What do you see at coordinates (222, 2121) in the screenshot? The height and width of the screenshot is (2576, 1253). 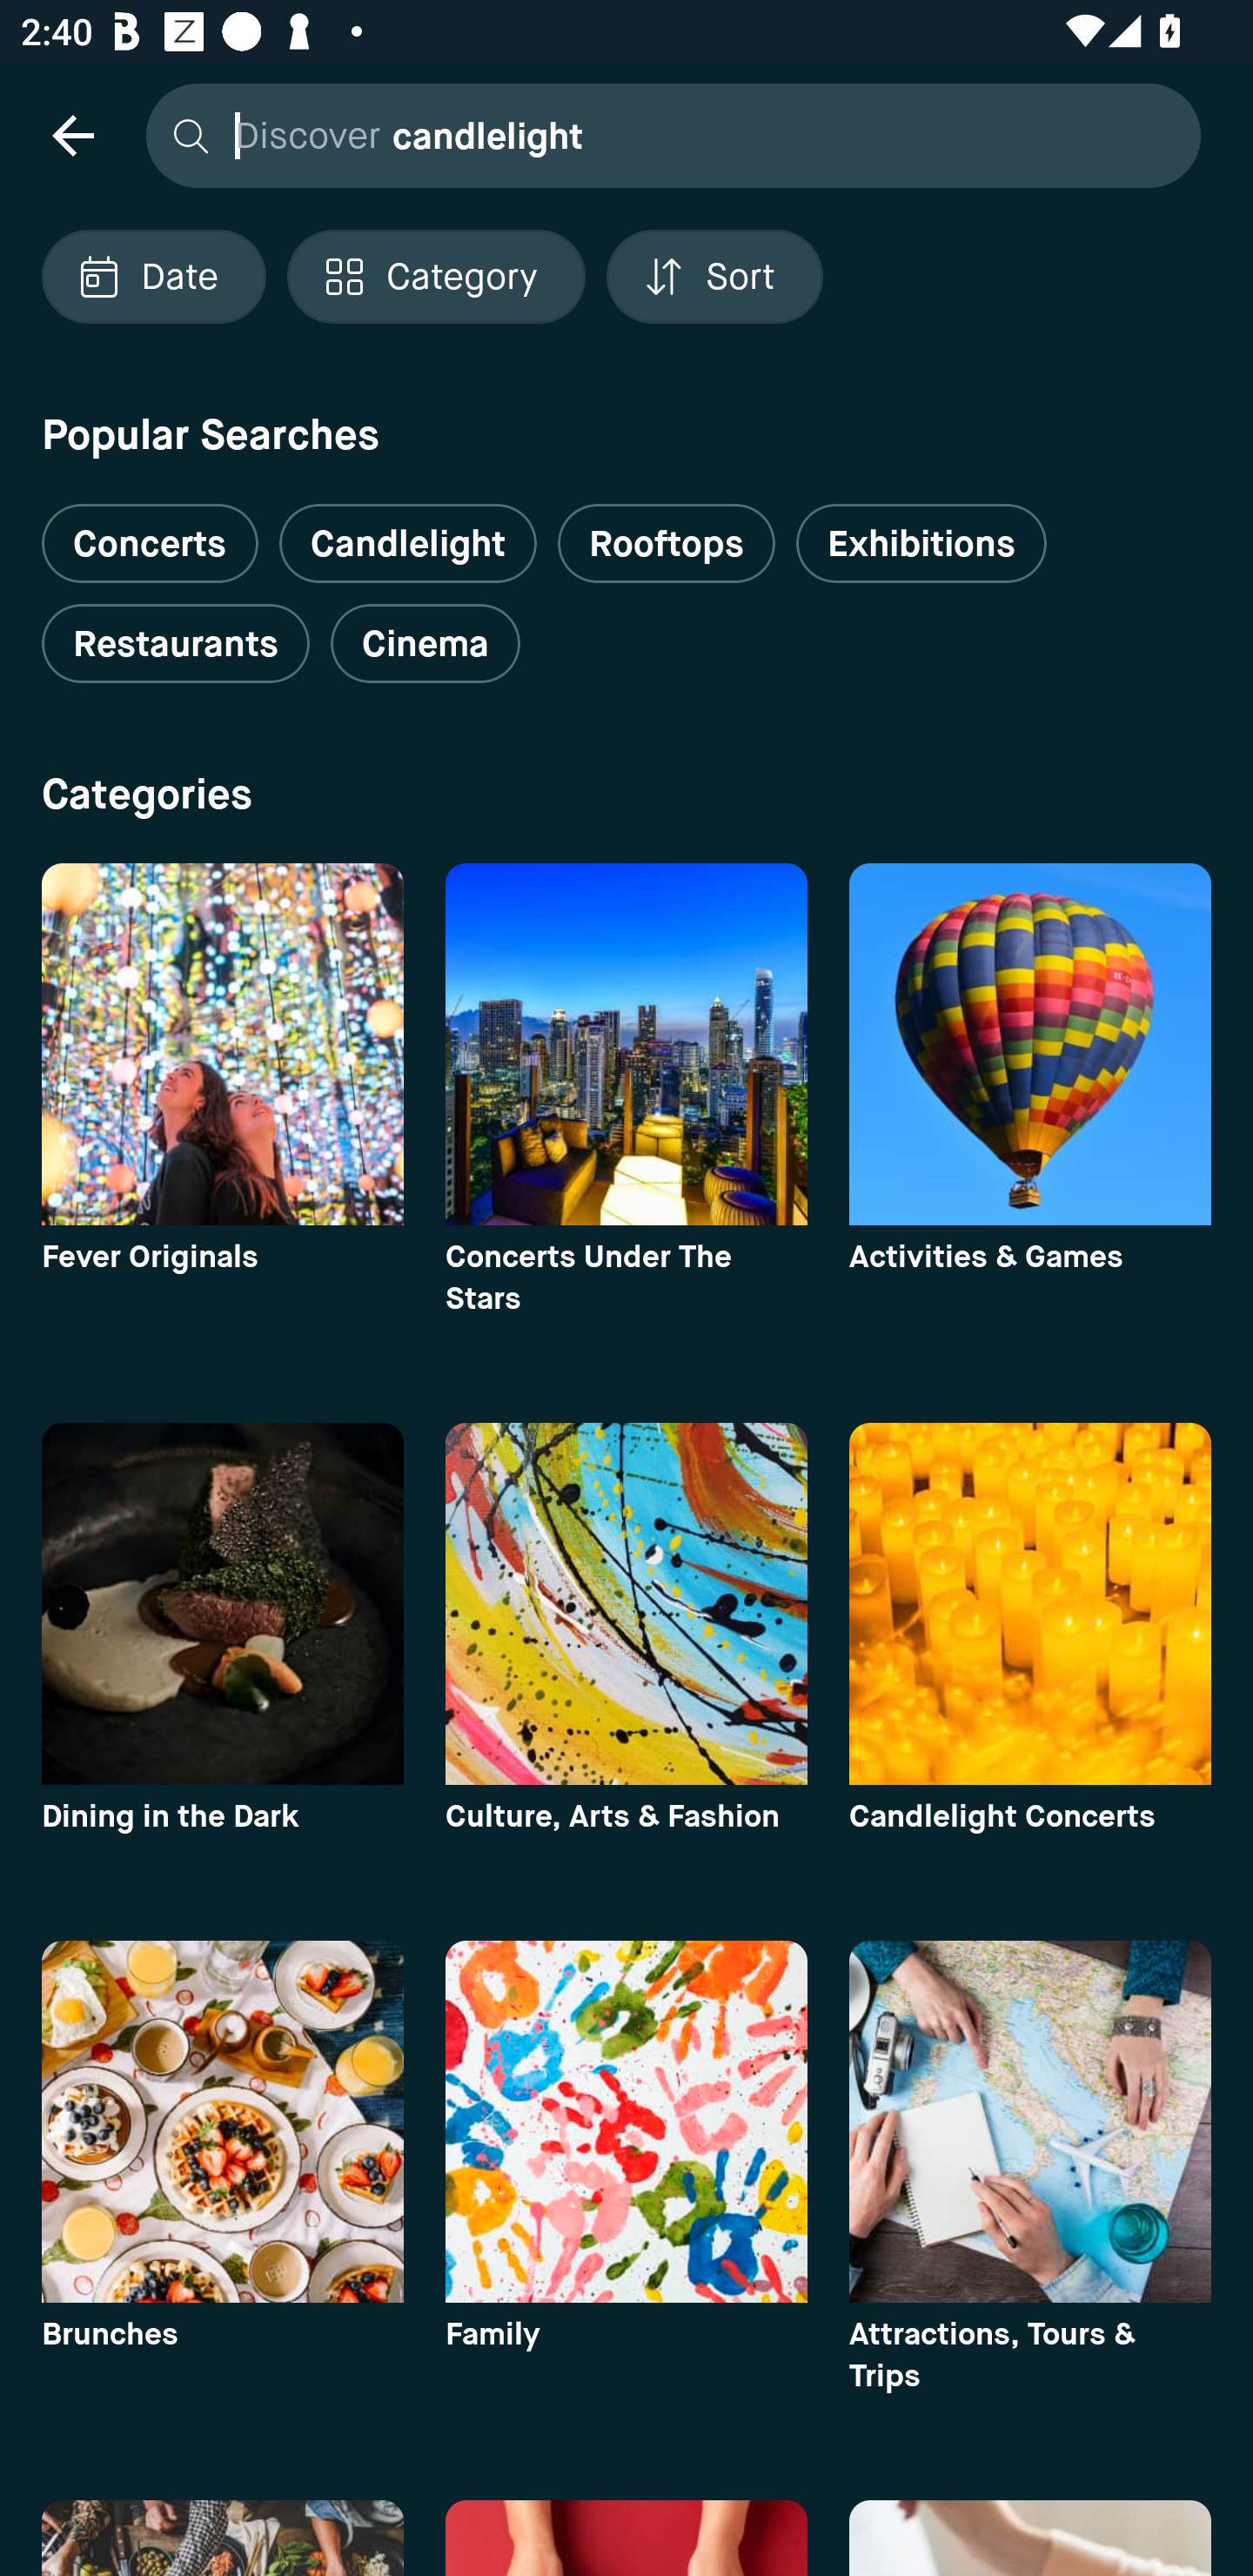 I see `category image` at bounding box center [222, 2121].